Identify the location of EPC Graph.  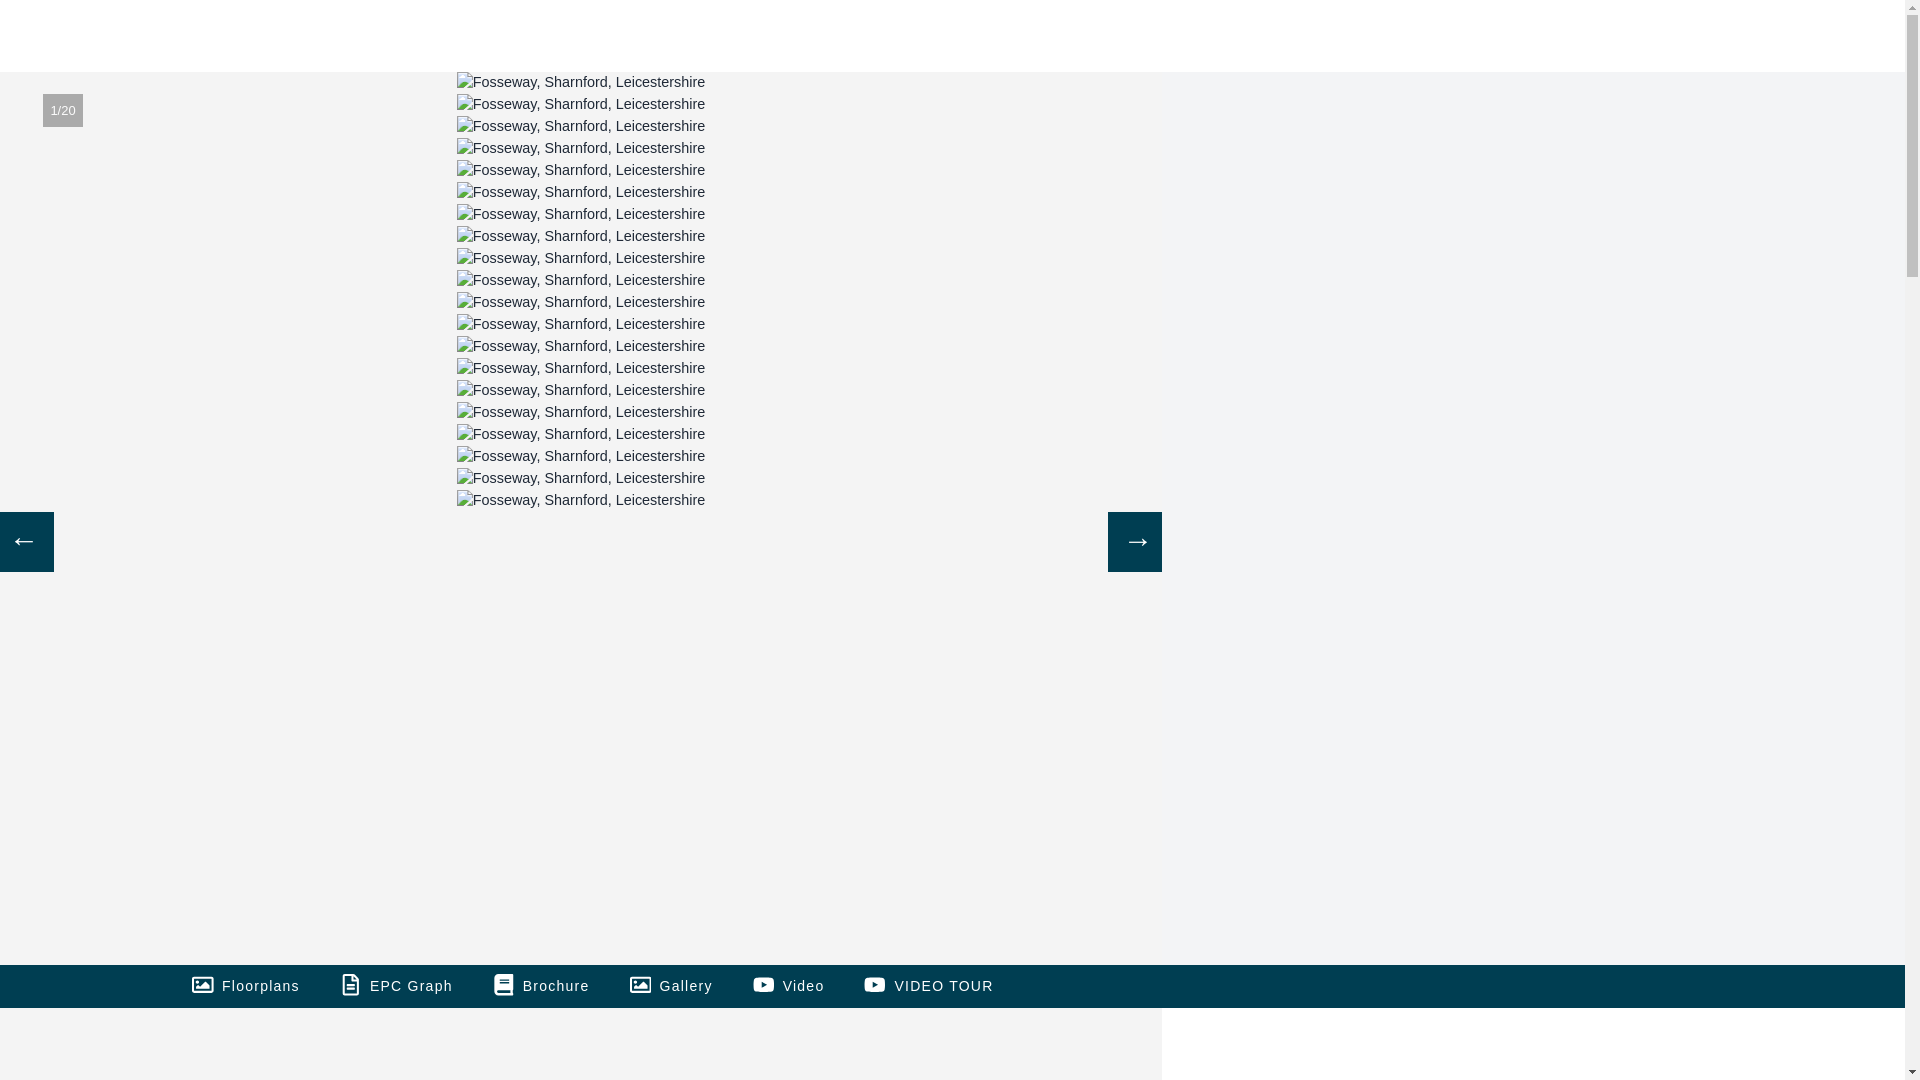
(412, 986).